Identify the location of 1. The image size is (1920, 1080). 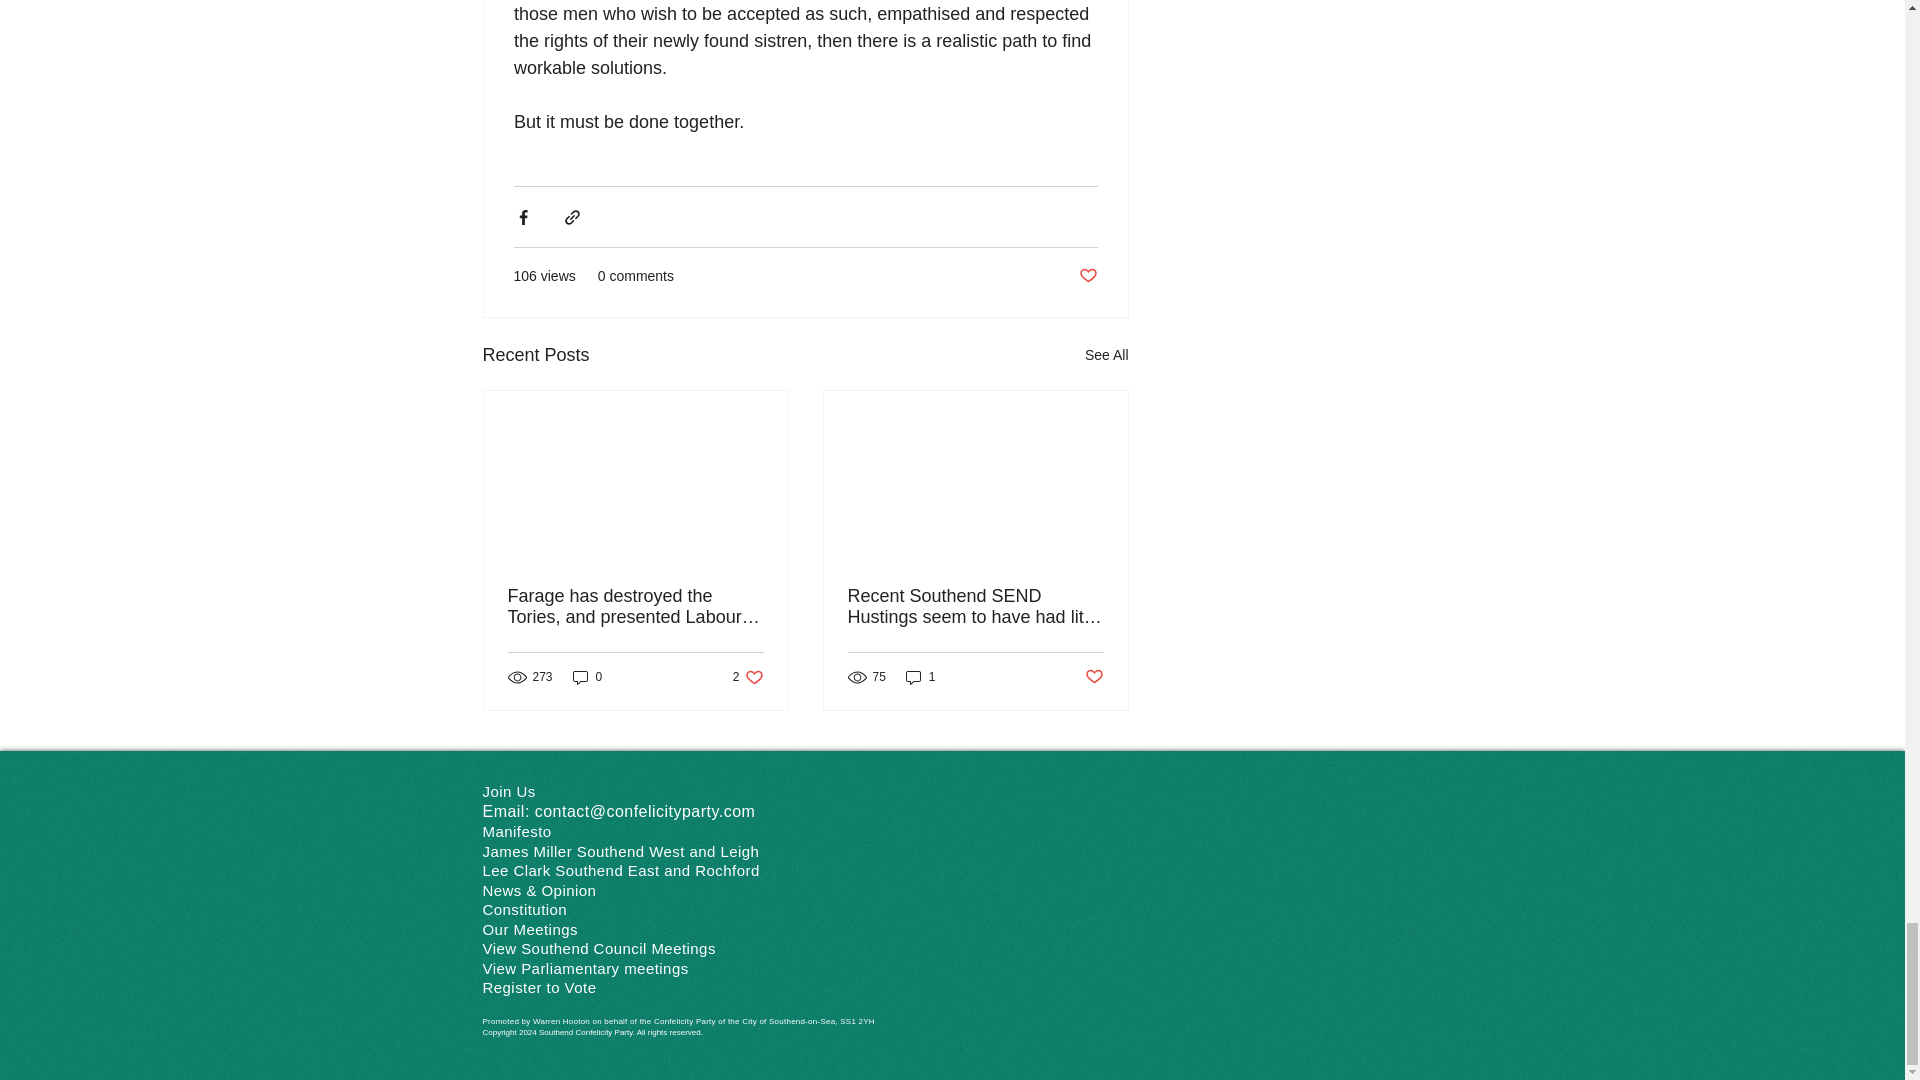
(921, 676).